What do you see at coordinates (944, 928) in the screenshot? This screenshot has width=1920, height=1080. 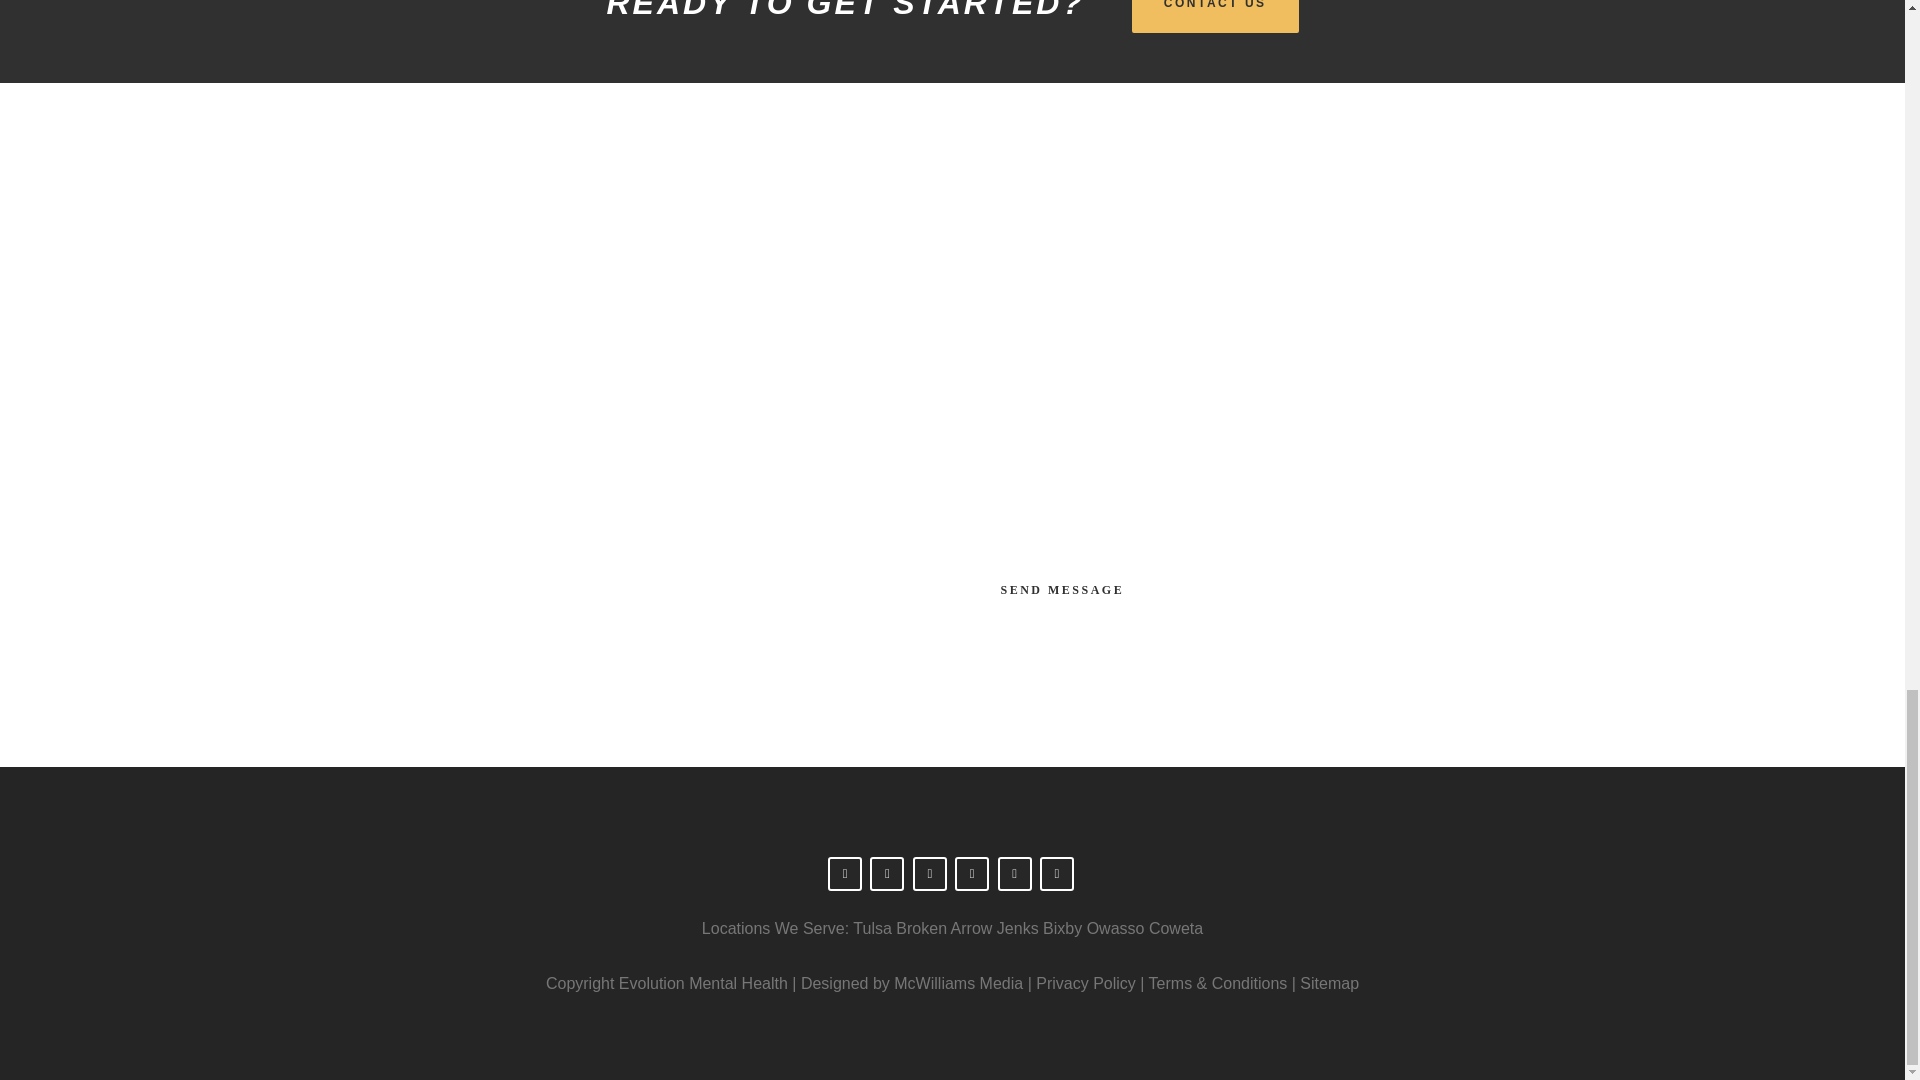 I see `Broken Arrow` at bounding box center [944, 928].